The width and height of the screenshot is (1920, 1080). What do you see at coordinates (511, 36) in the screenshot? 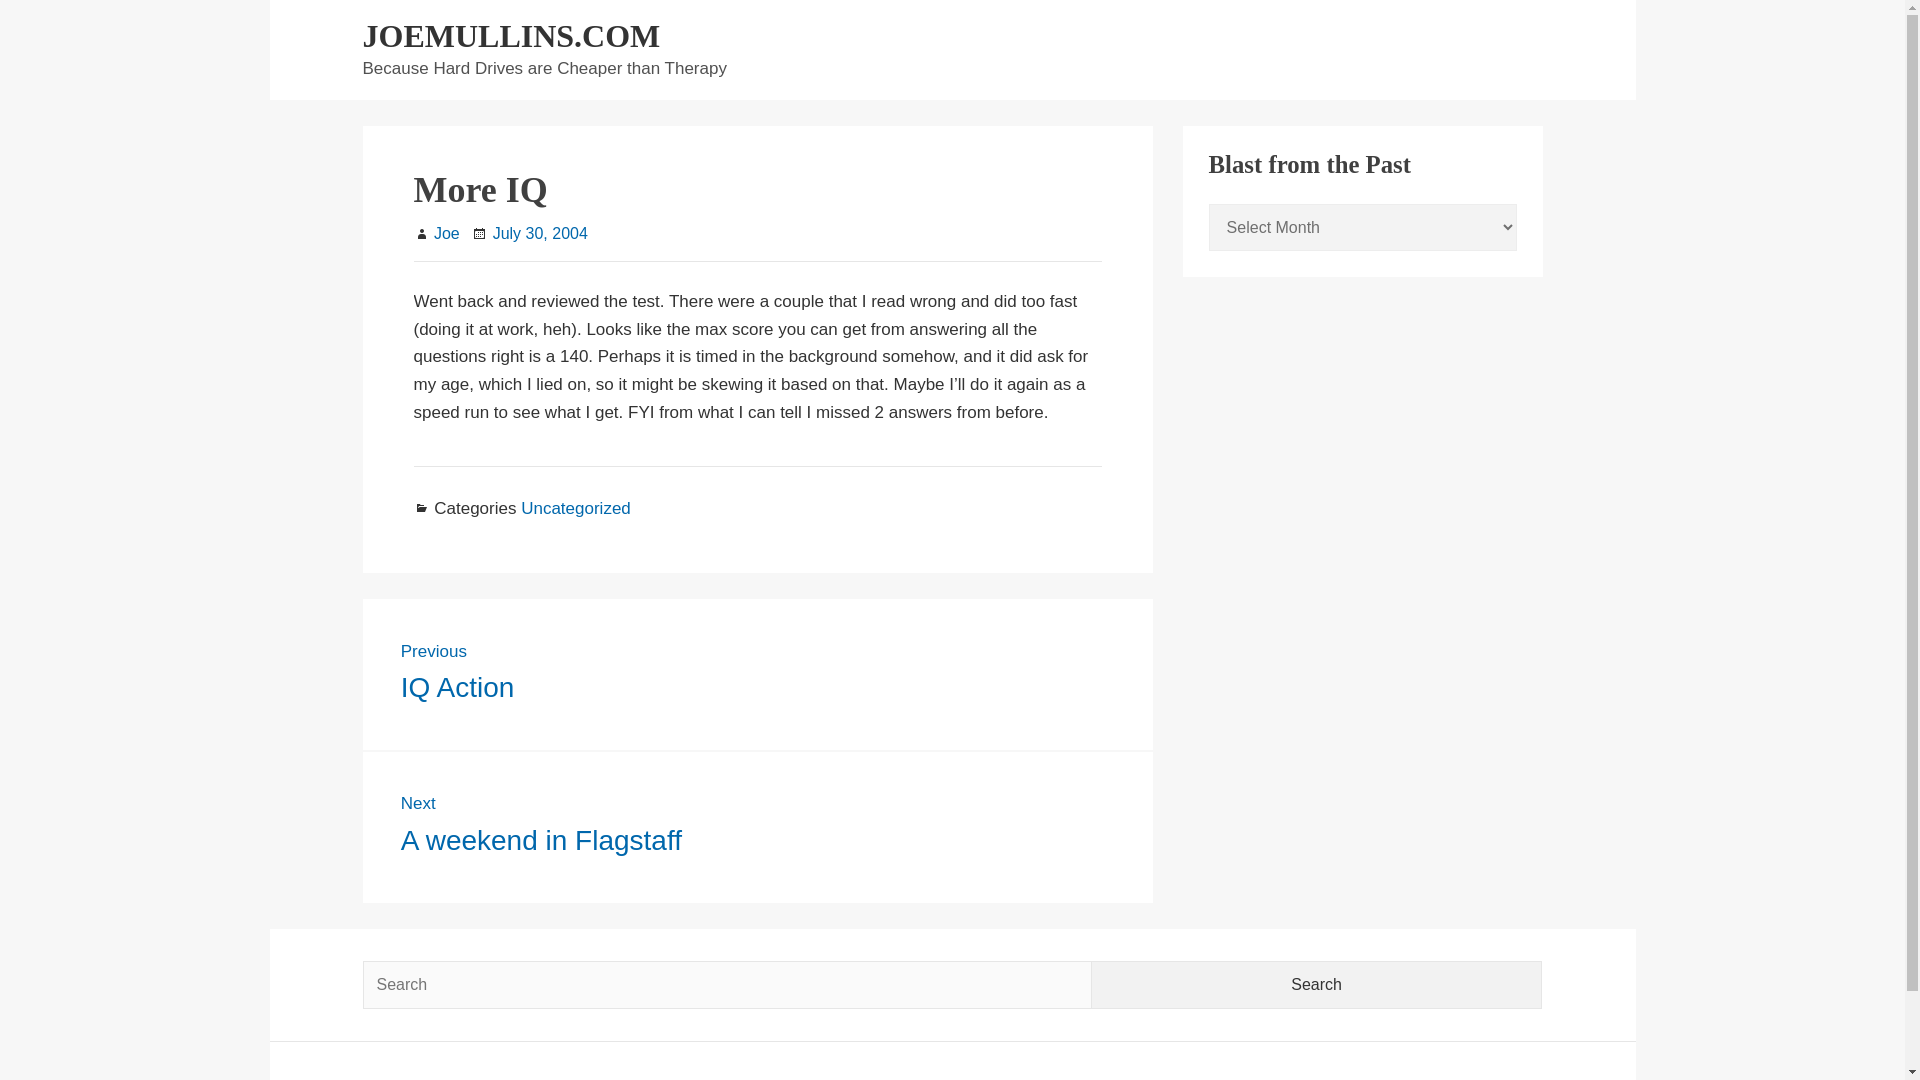
I see `July 30, 2004` at bounding box center [511, 36].